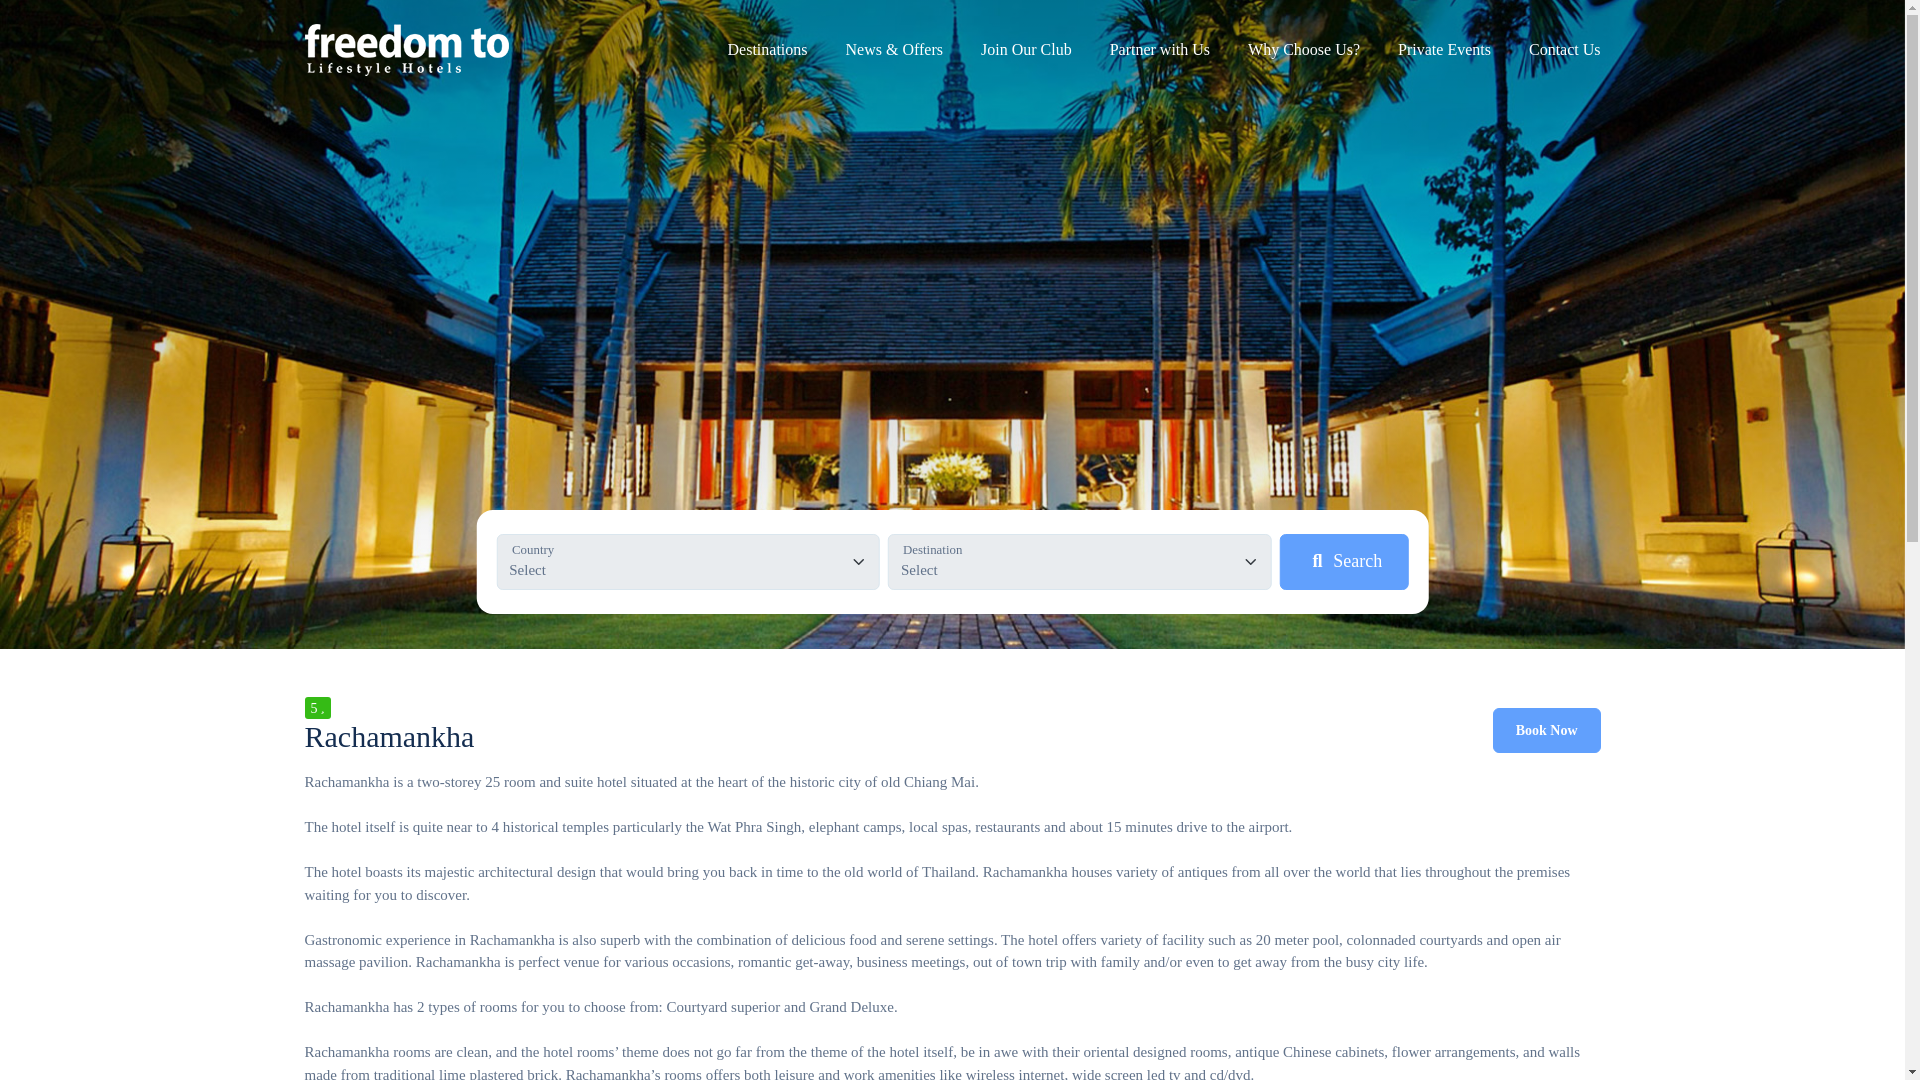 The width and height of the screenshot is (1920, 1080). Describe the element at coordinates (1564, 53) in the screenshot. I see `Contact Us` at that location.